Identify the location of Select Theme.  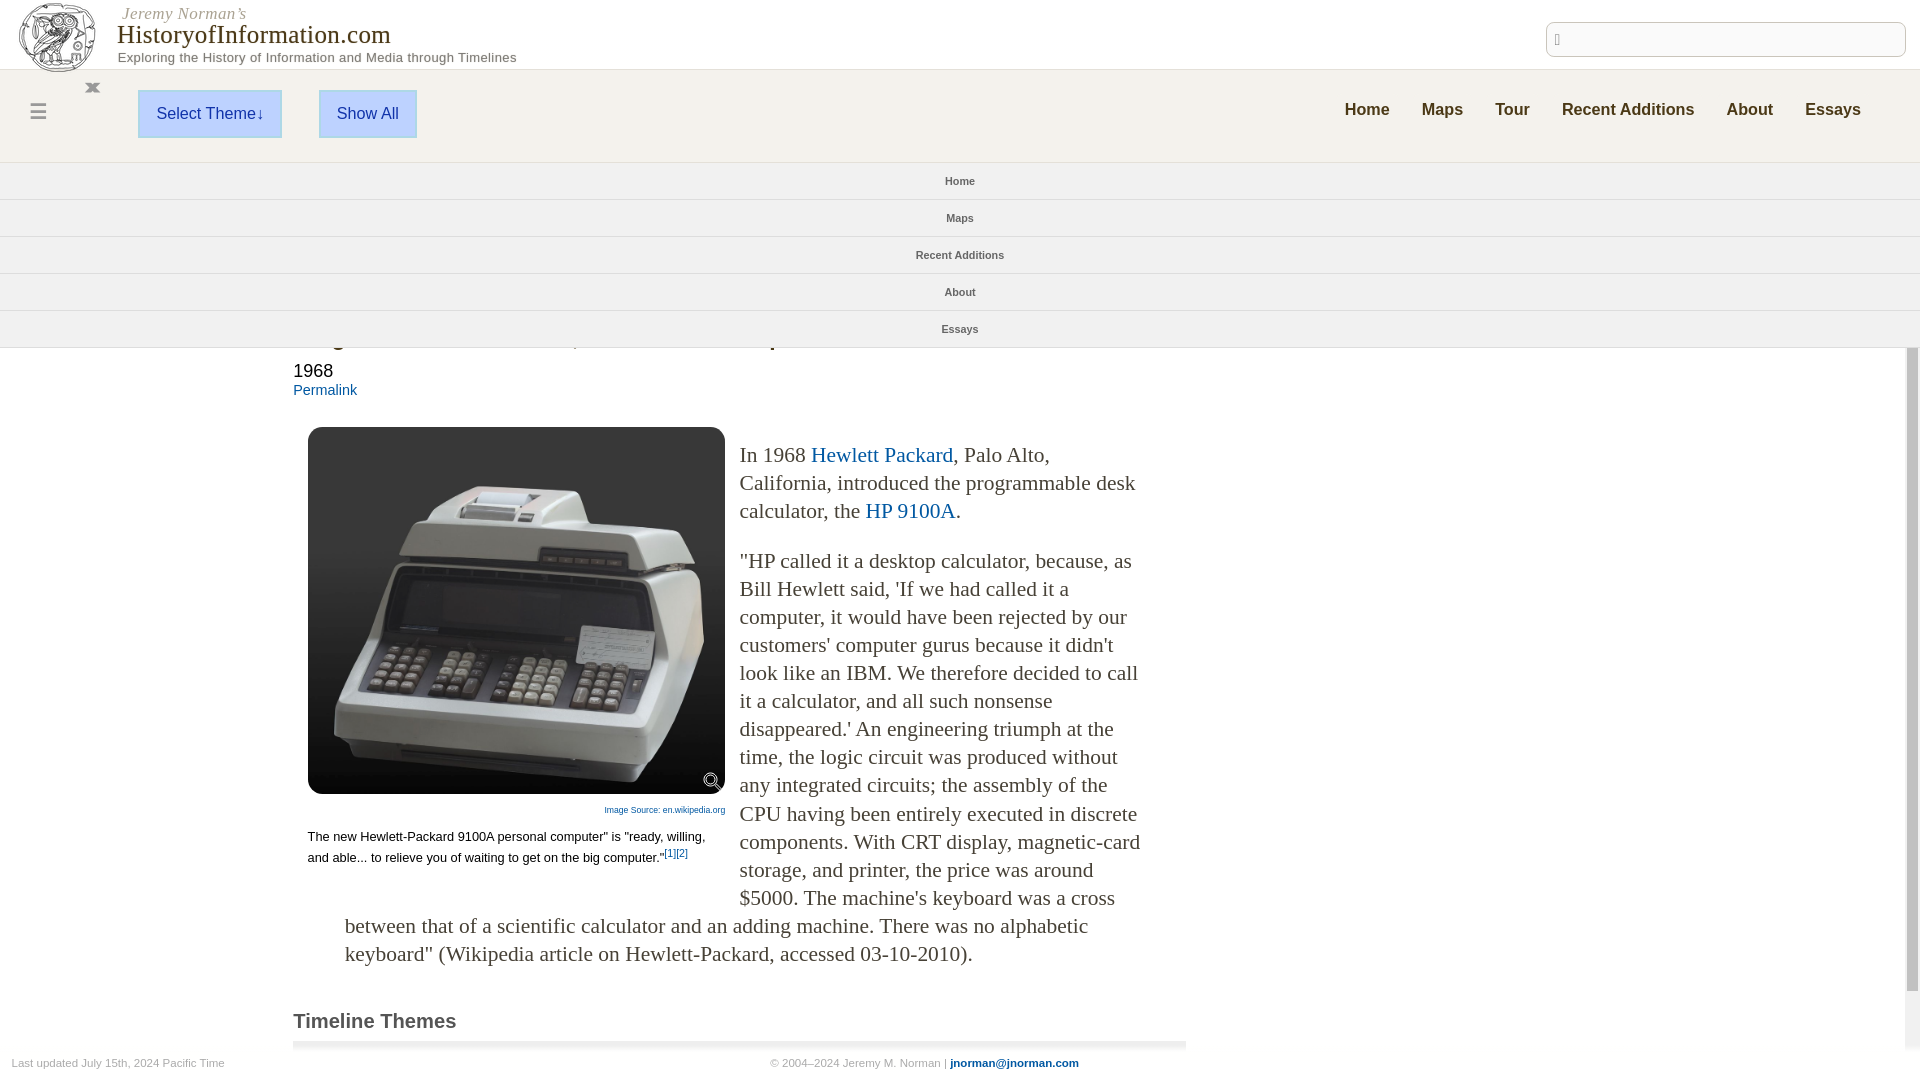
(210, 113).